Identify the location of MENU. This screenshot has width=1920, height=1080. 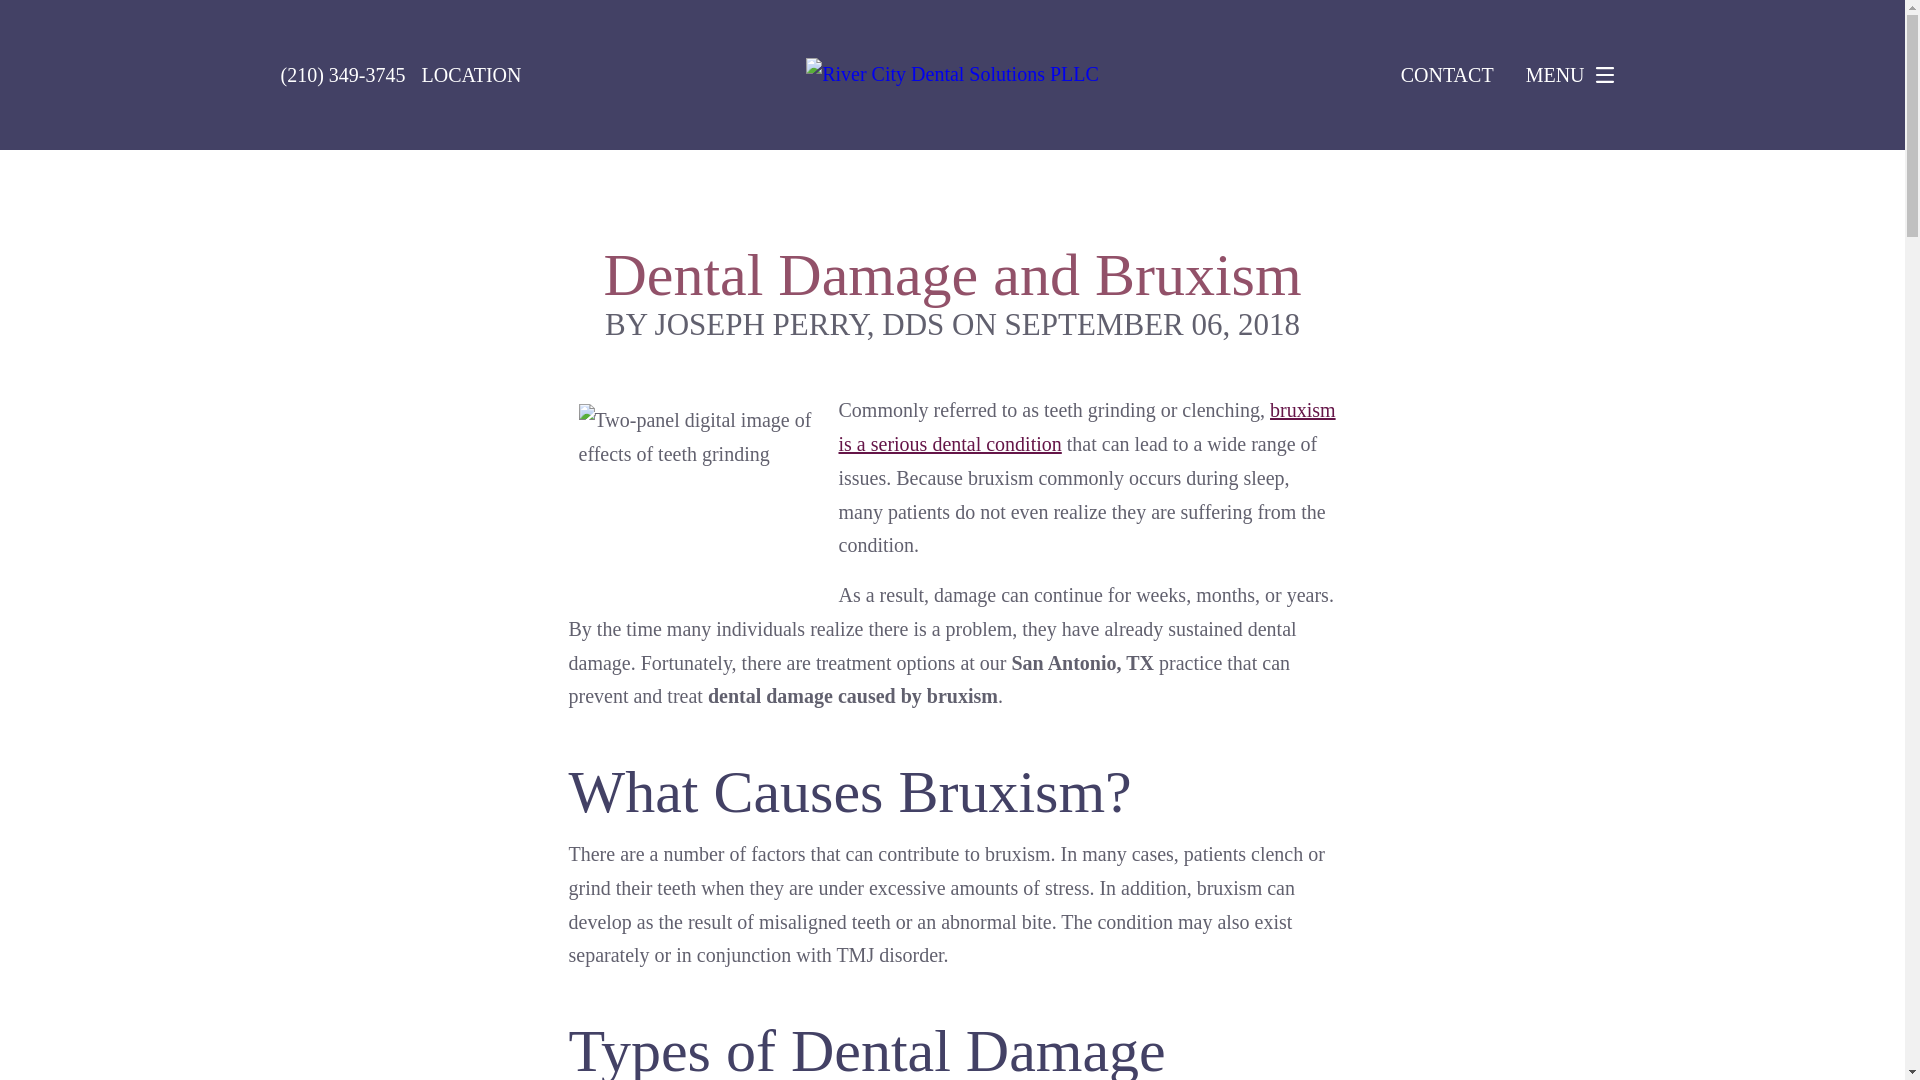
(1575, 75).